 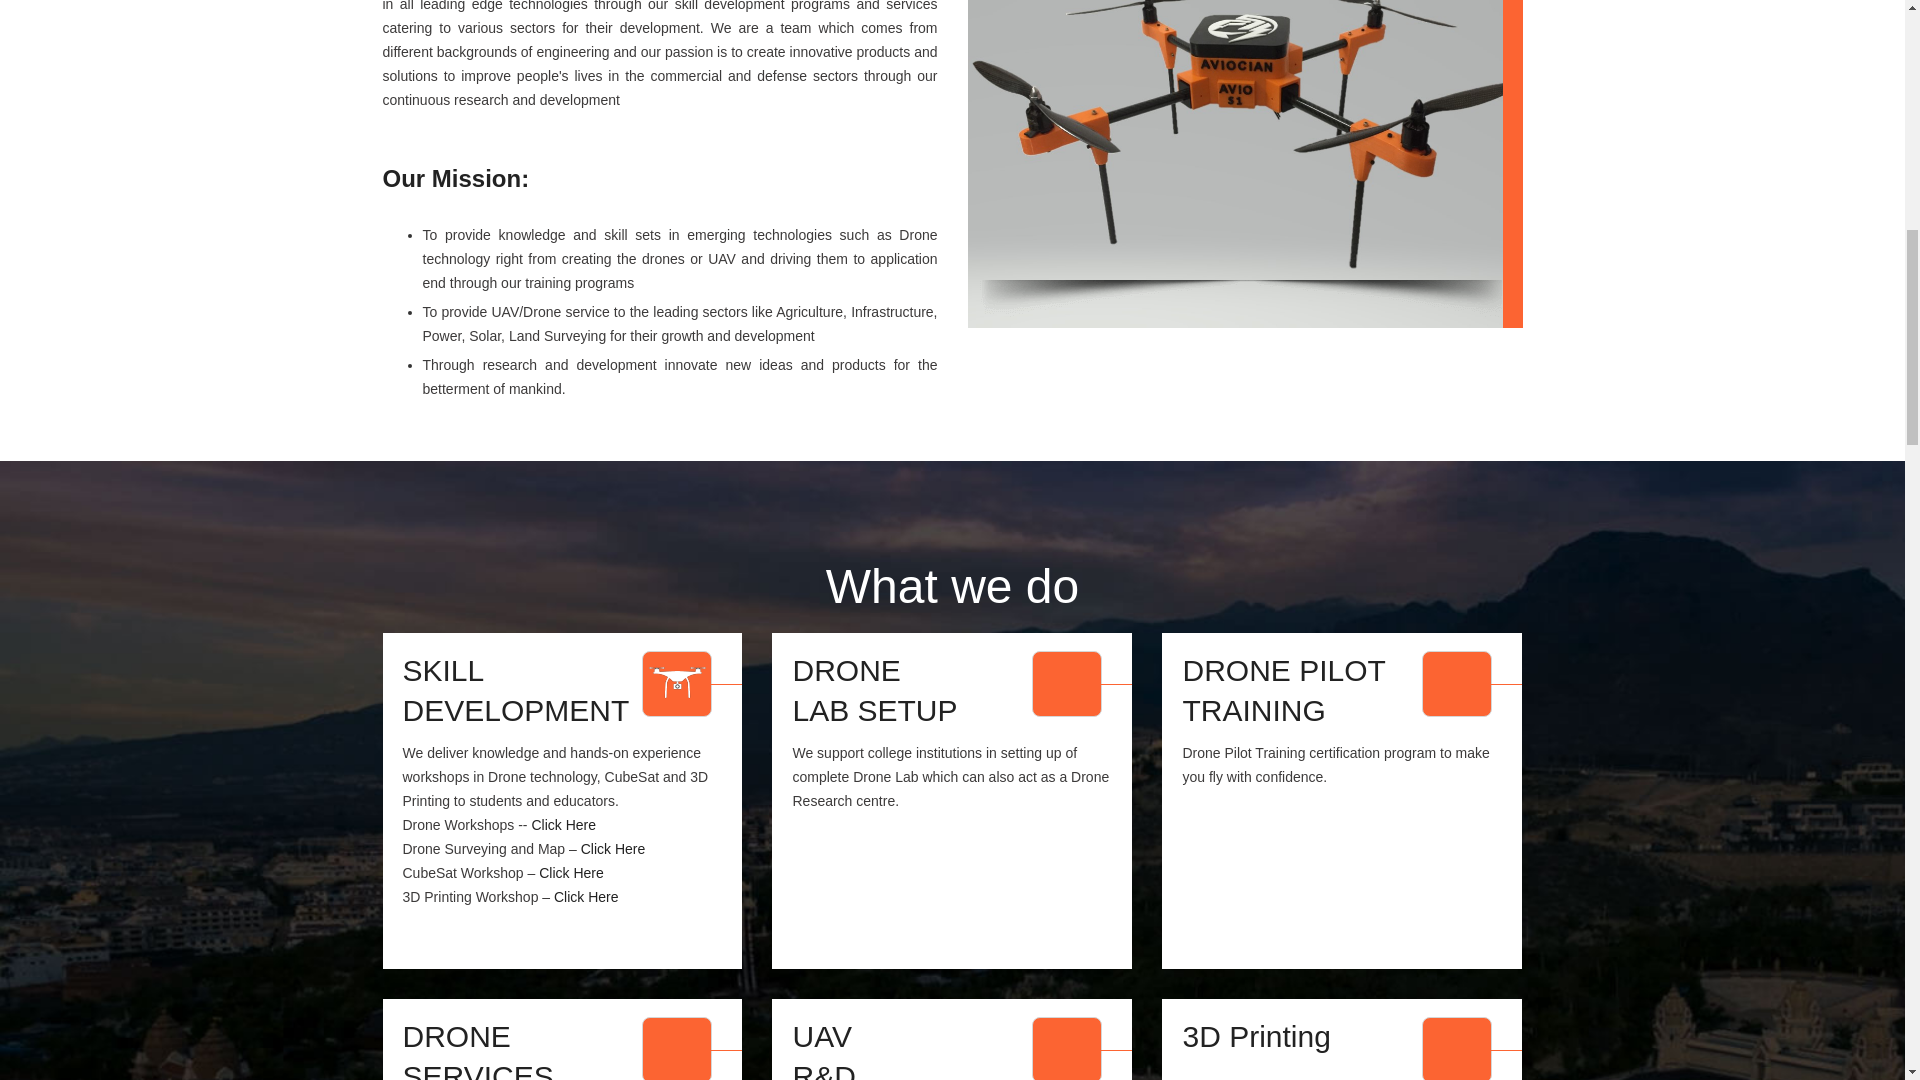 I want to click on Click Here, so click(x=874, y=692).